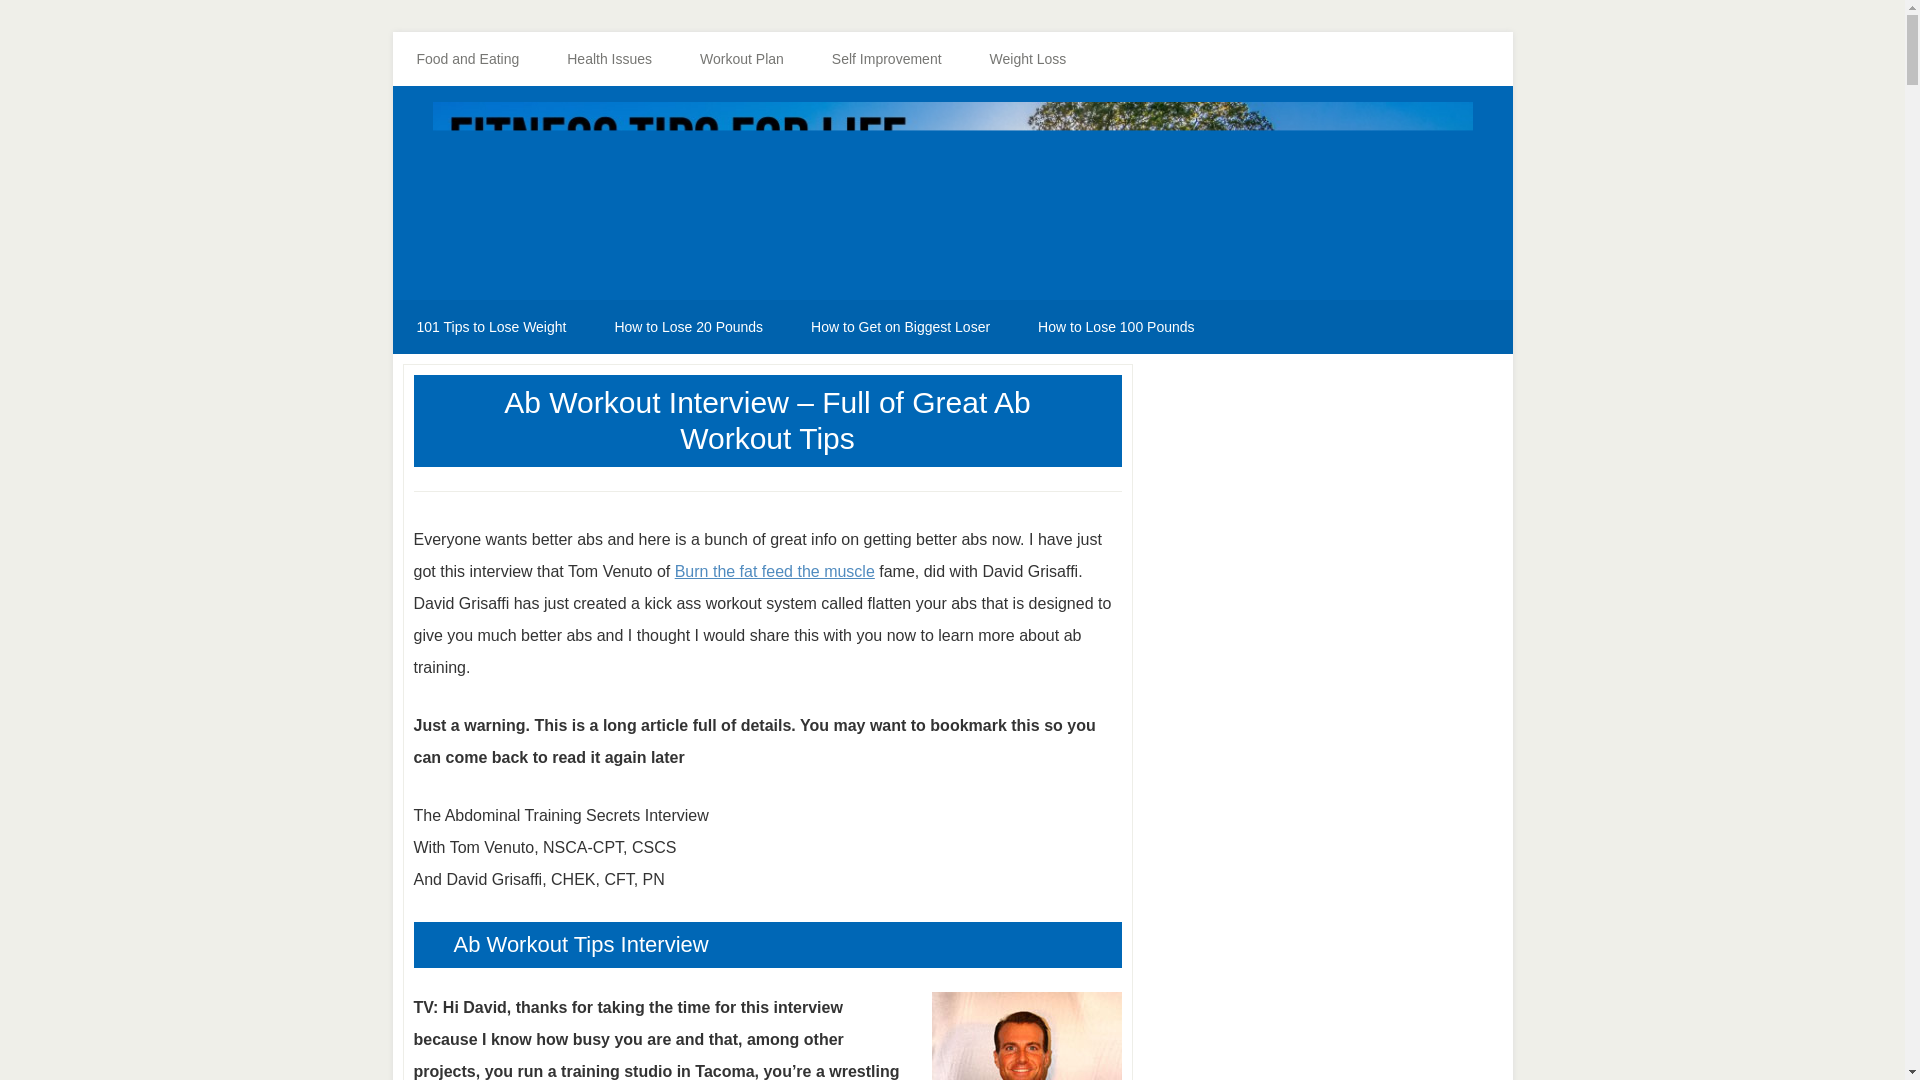  What do you see at coordinates (952, 198) in the screenshot?
I see `Fitness Tips for Life` at bounding box center [952, 198].